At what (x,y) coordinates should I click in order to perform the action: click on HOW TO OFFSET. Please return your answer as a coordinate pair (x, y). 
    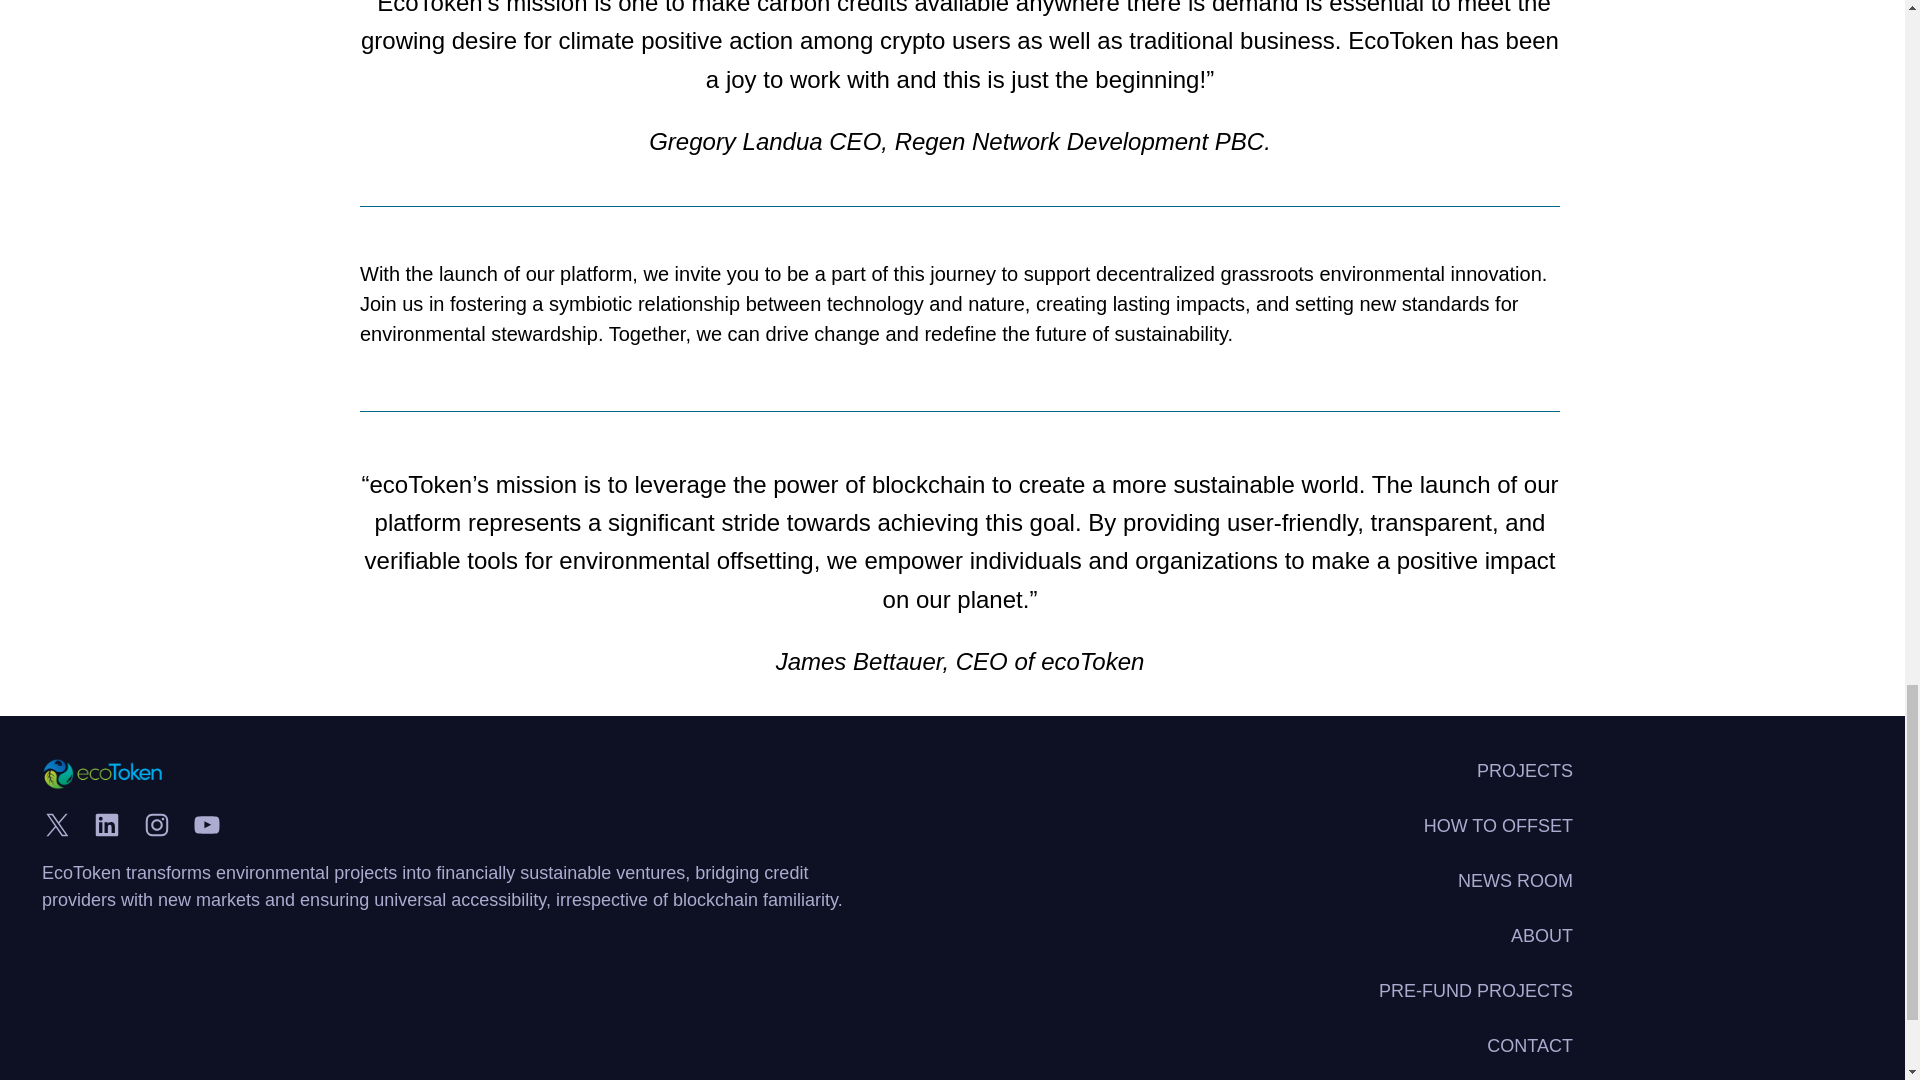
    Looking at the image, I should click on (1498, 826).